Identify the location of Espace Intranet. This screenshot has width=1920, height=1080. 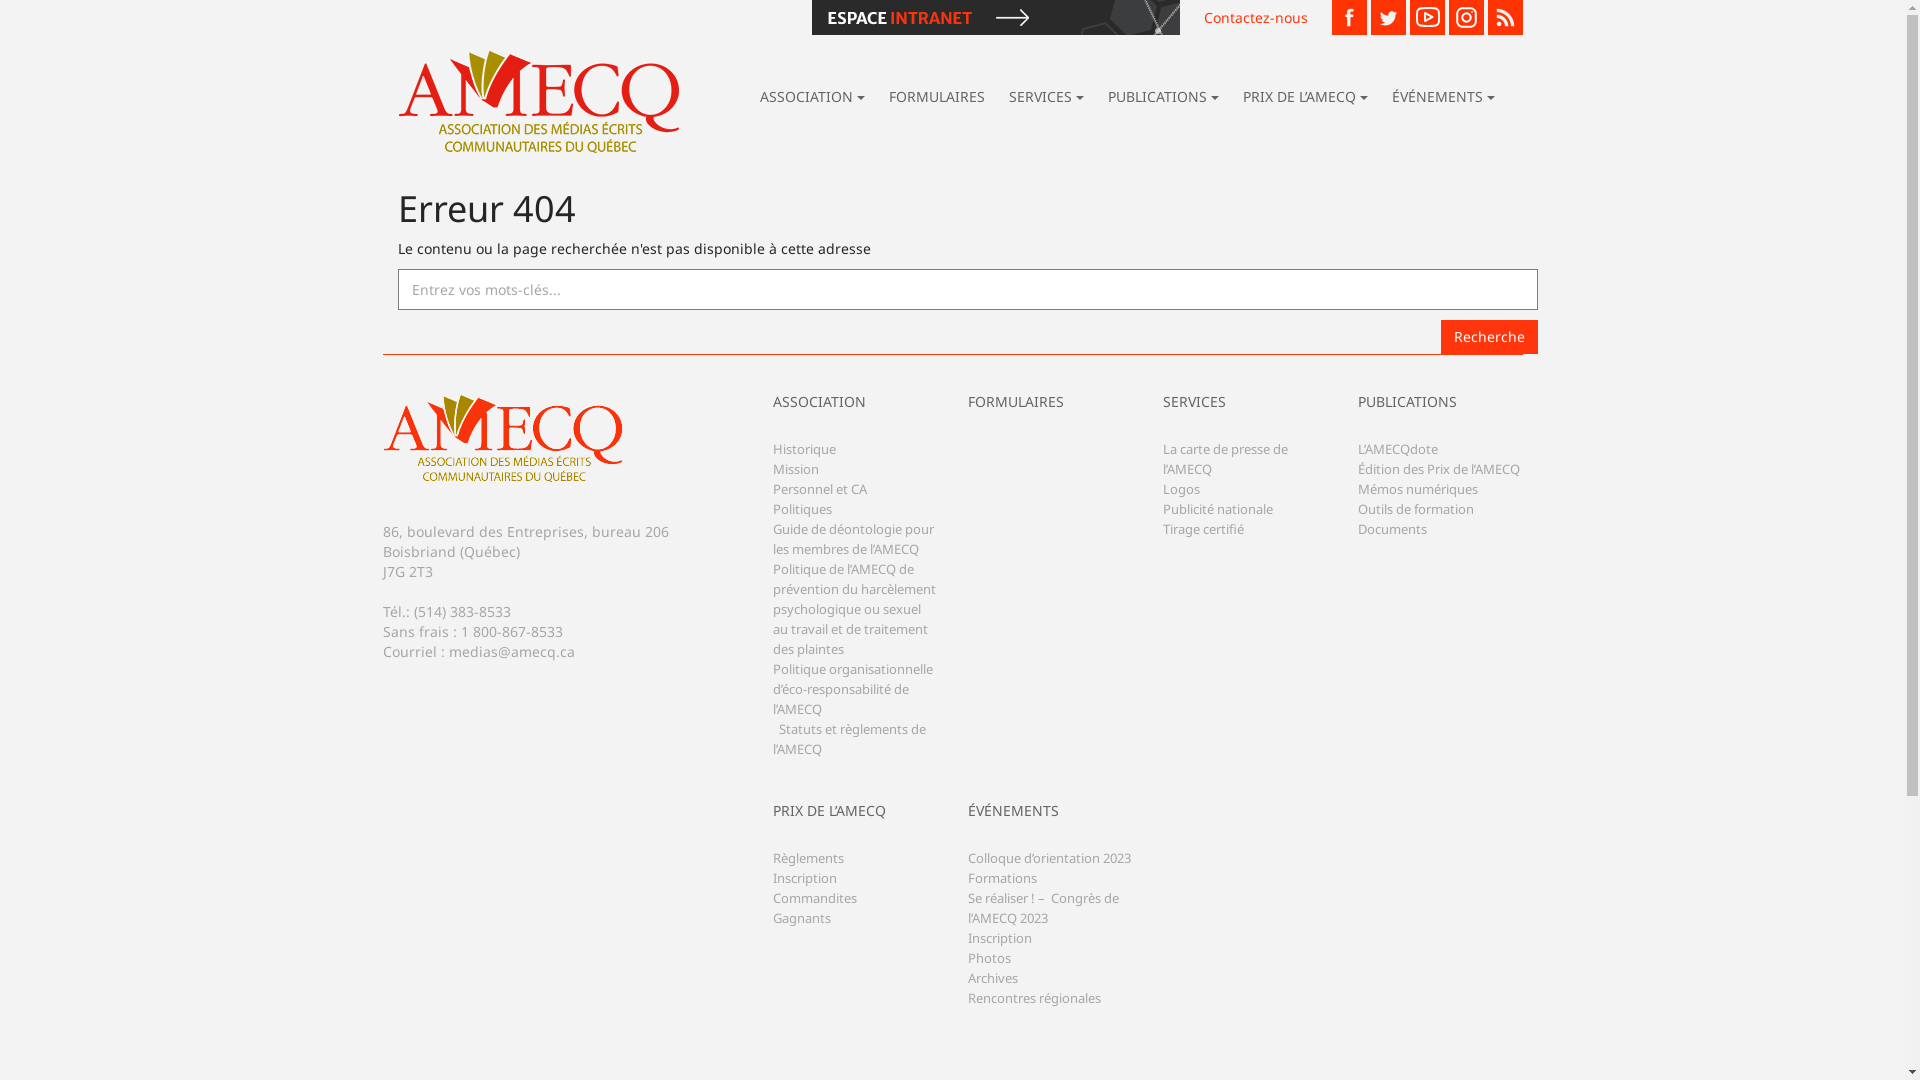
(998, 18).